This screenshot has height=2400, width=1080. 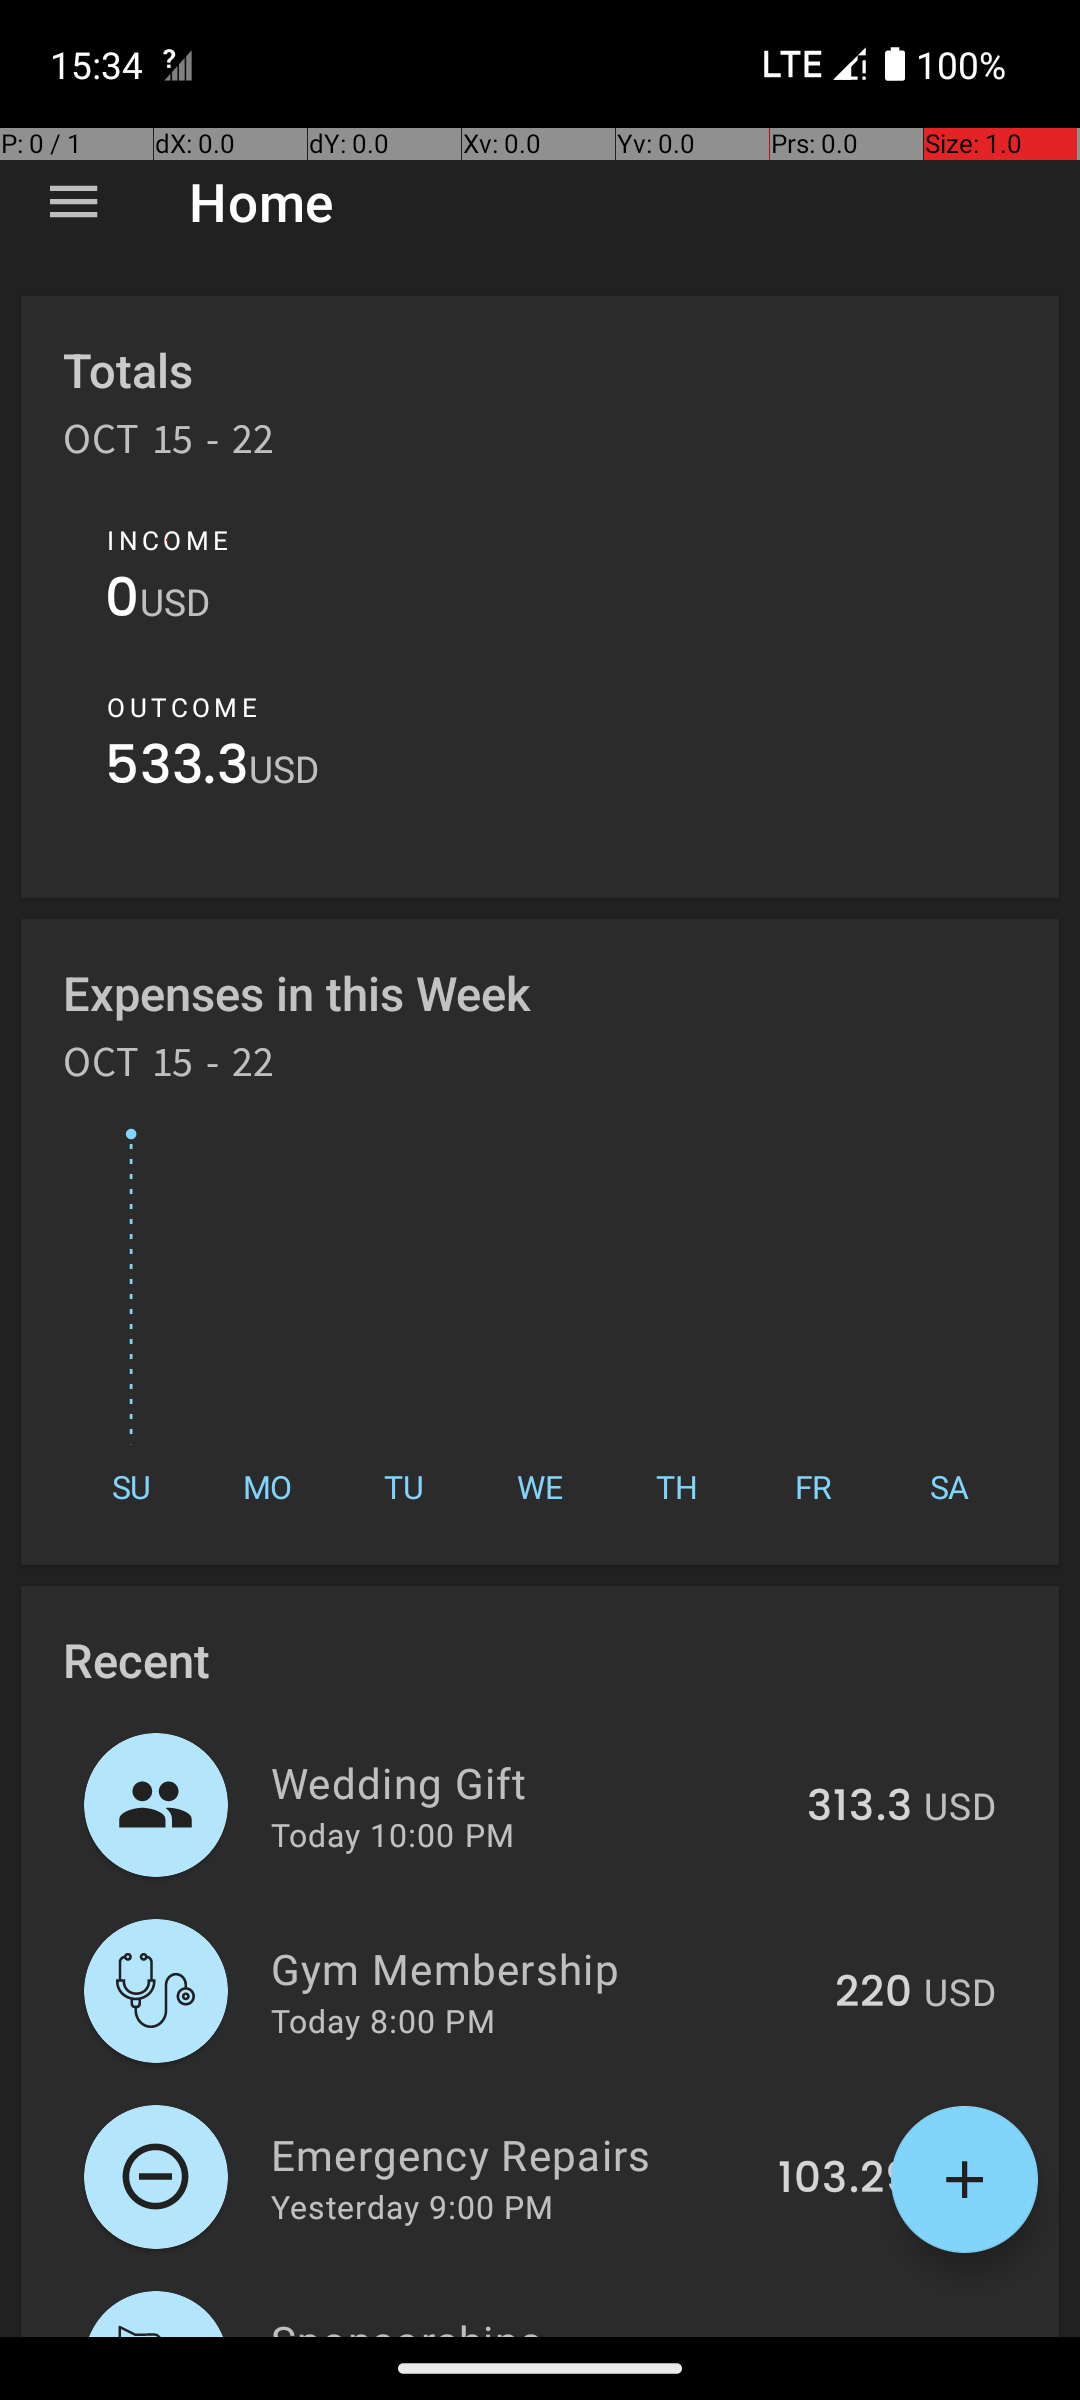 What do you see at coordinates (542, 1968) in the screenshot?
I see `Gym Membership` at bounding box center [542, 1968].